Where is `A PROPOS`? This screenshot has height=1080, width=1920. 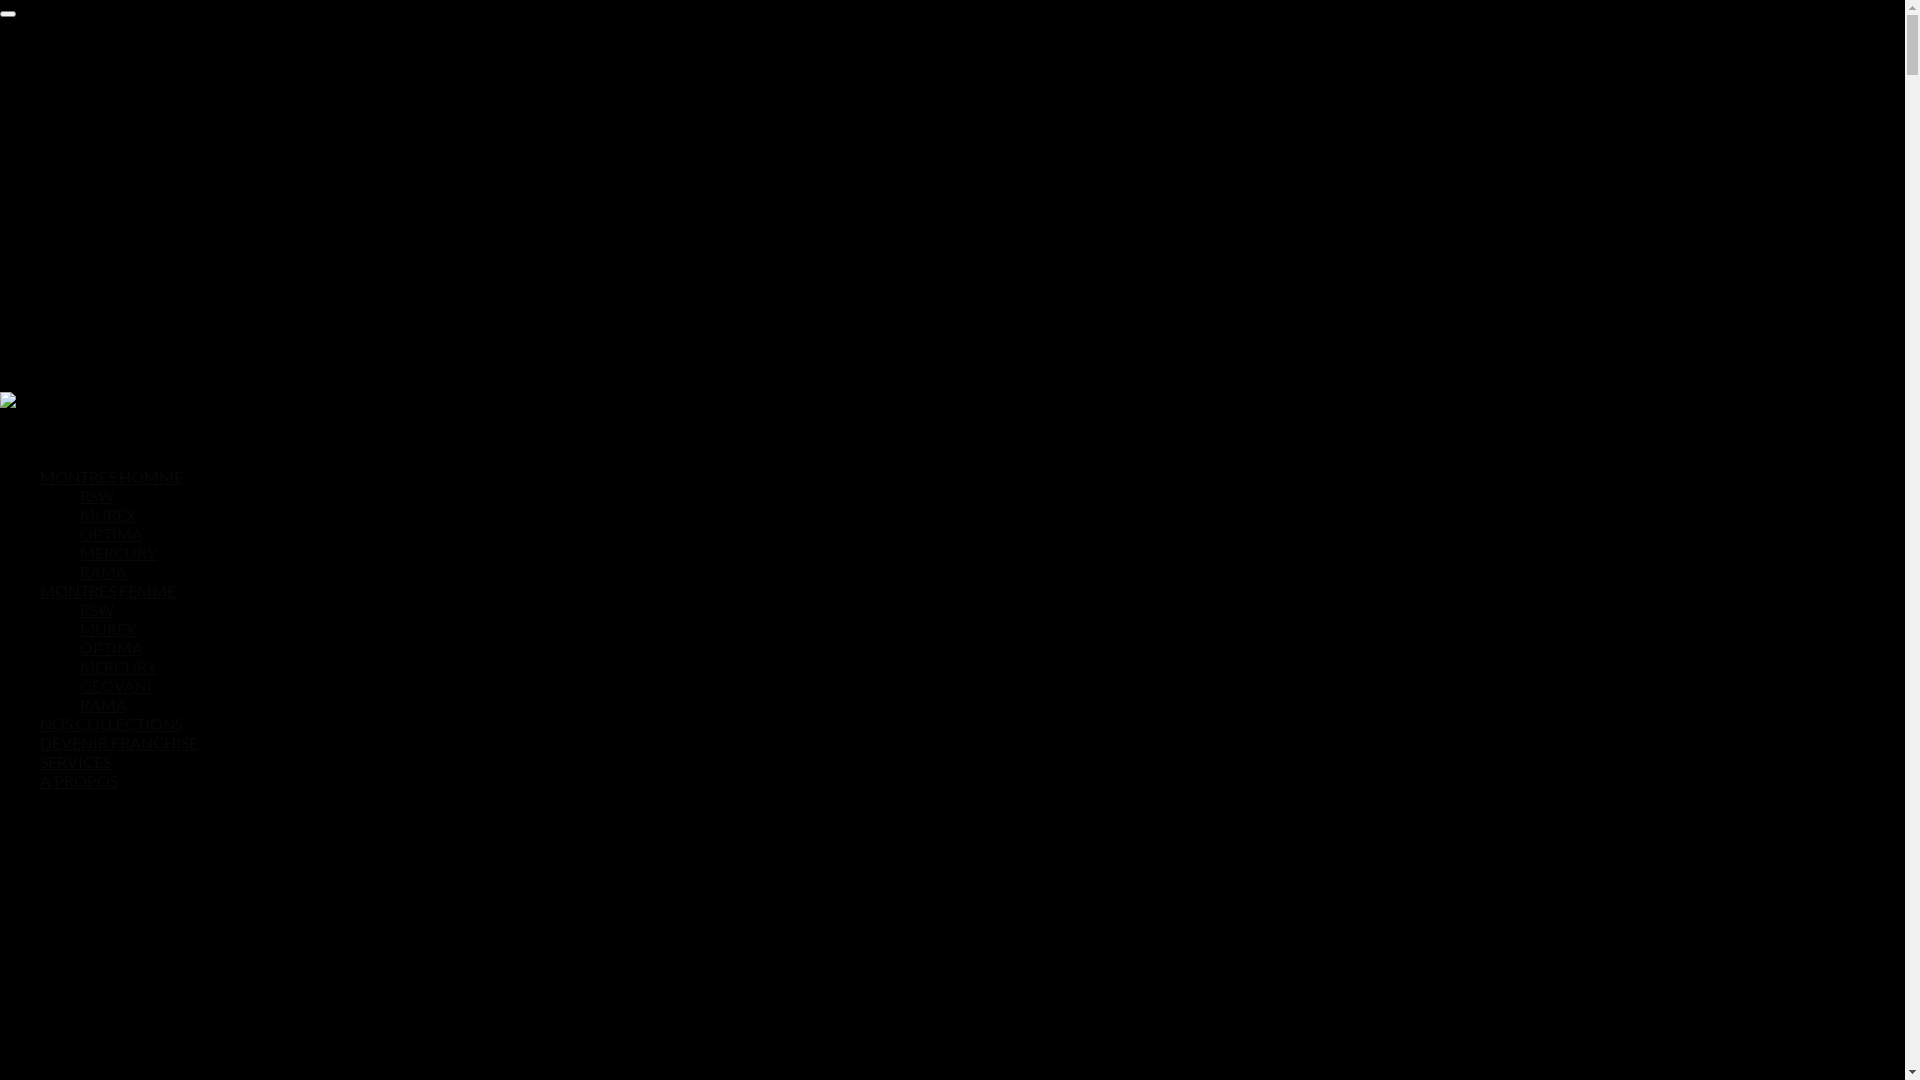 A PROPOS is located at coordinates (79, 800).